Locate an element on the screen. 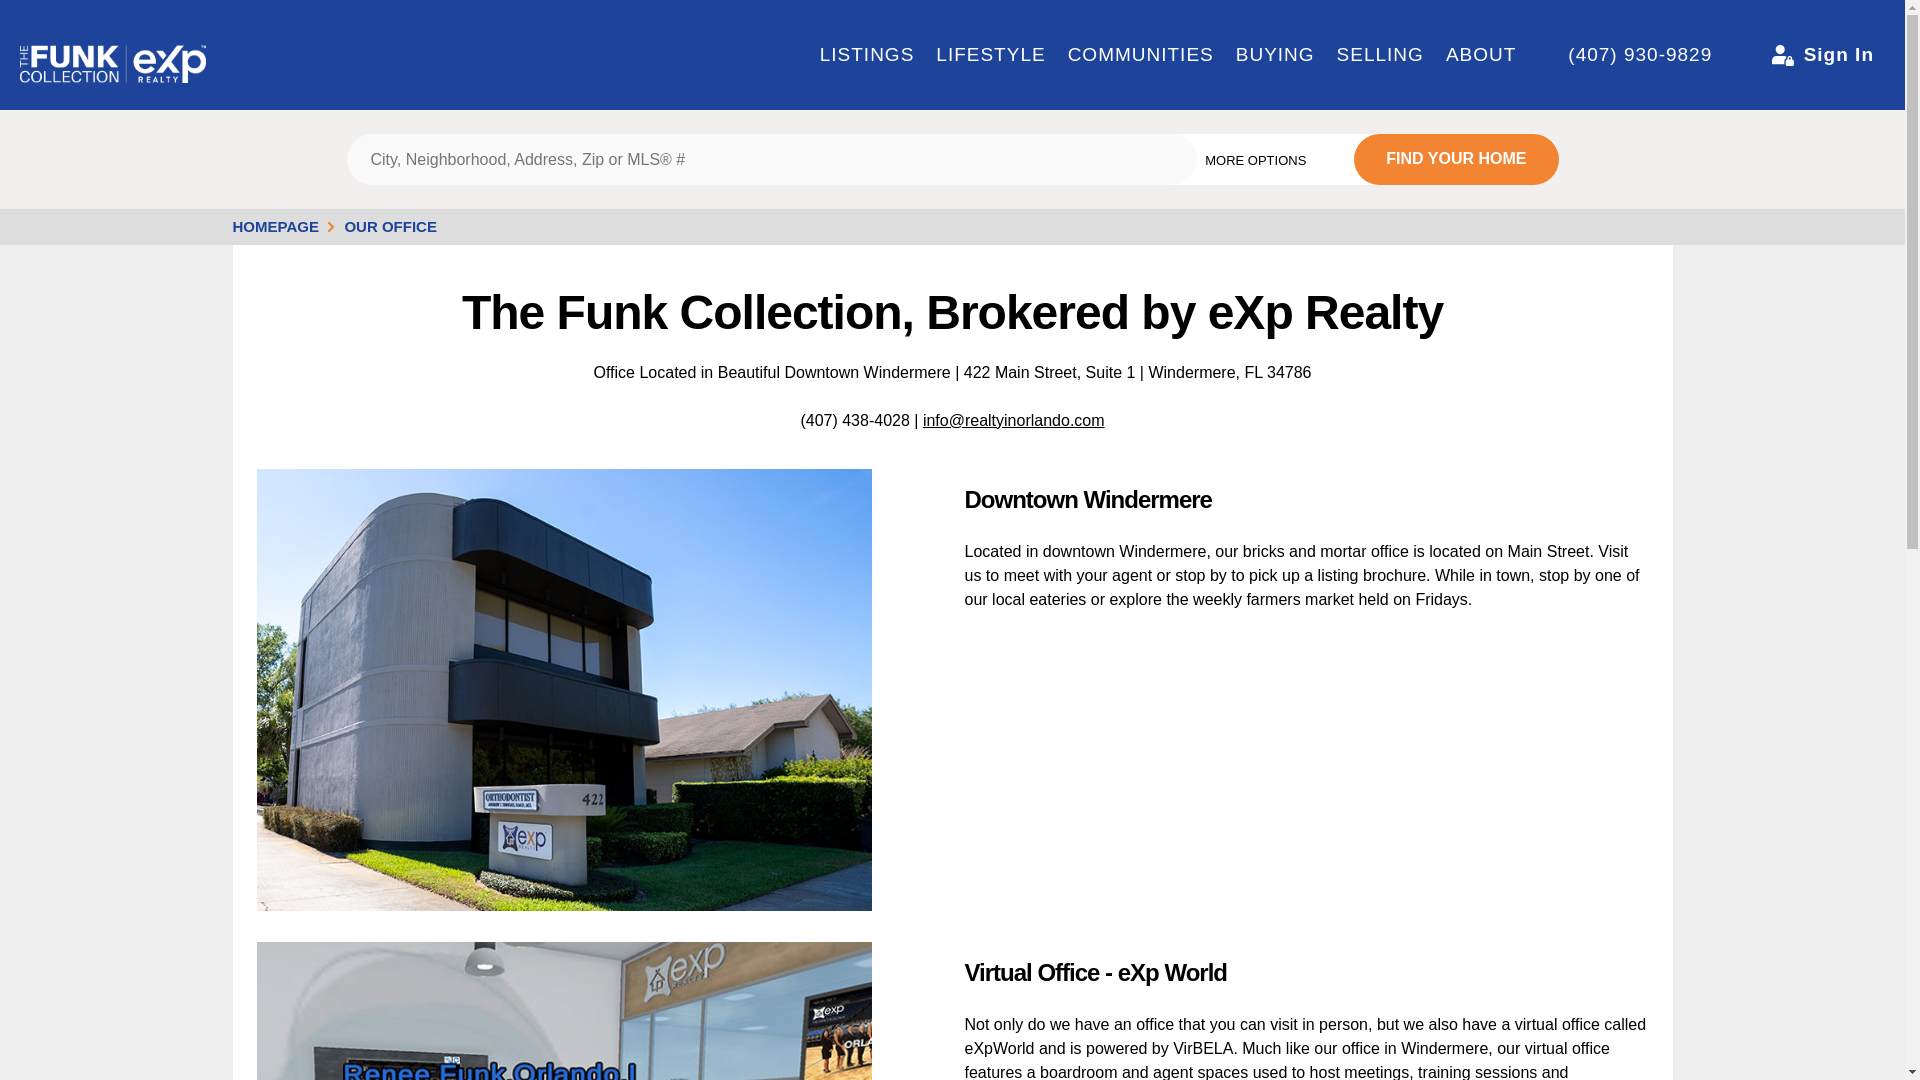  LIFESTYLE is located at coordinates (990, 54).